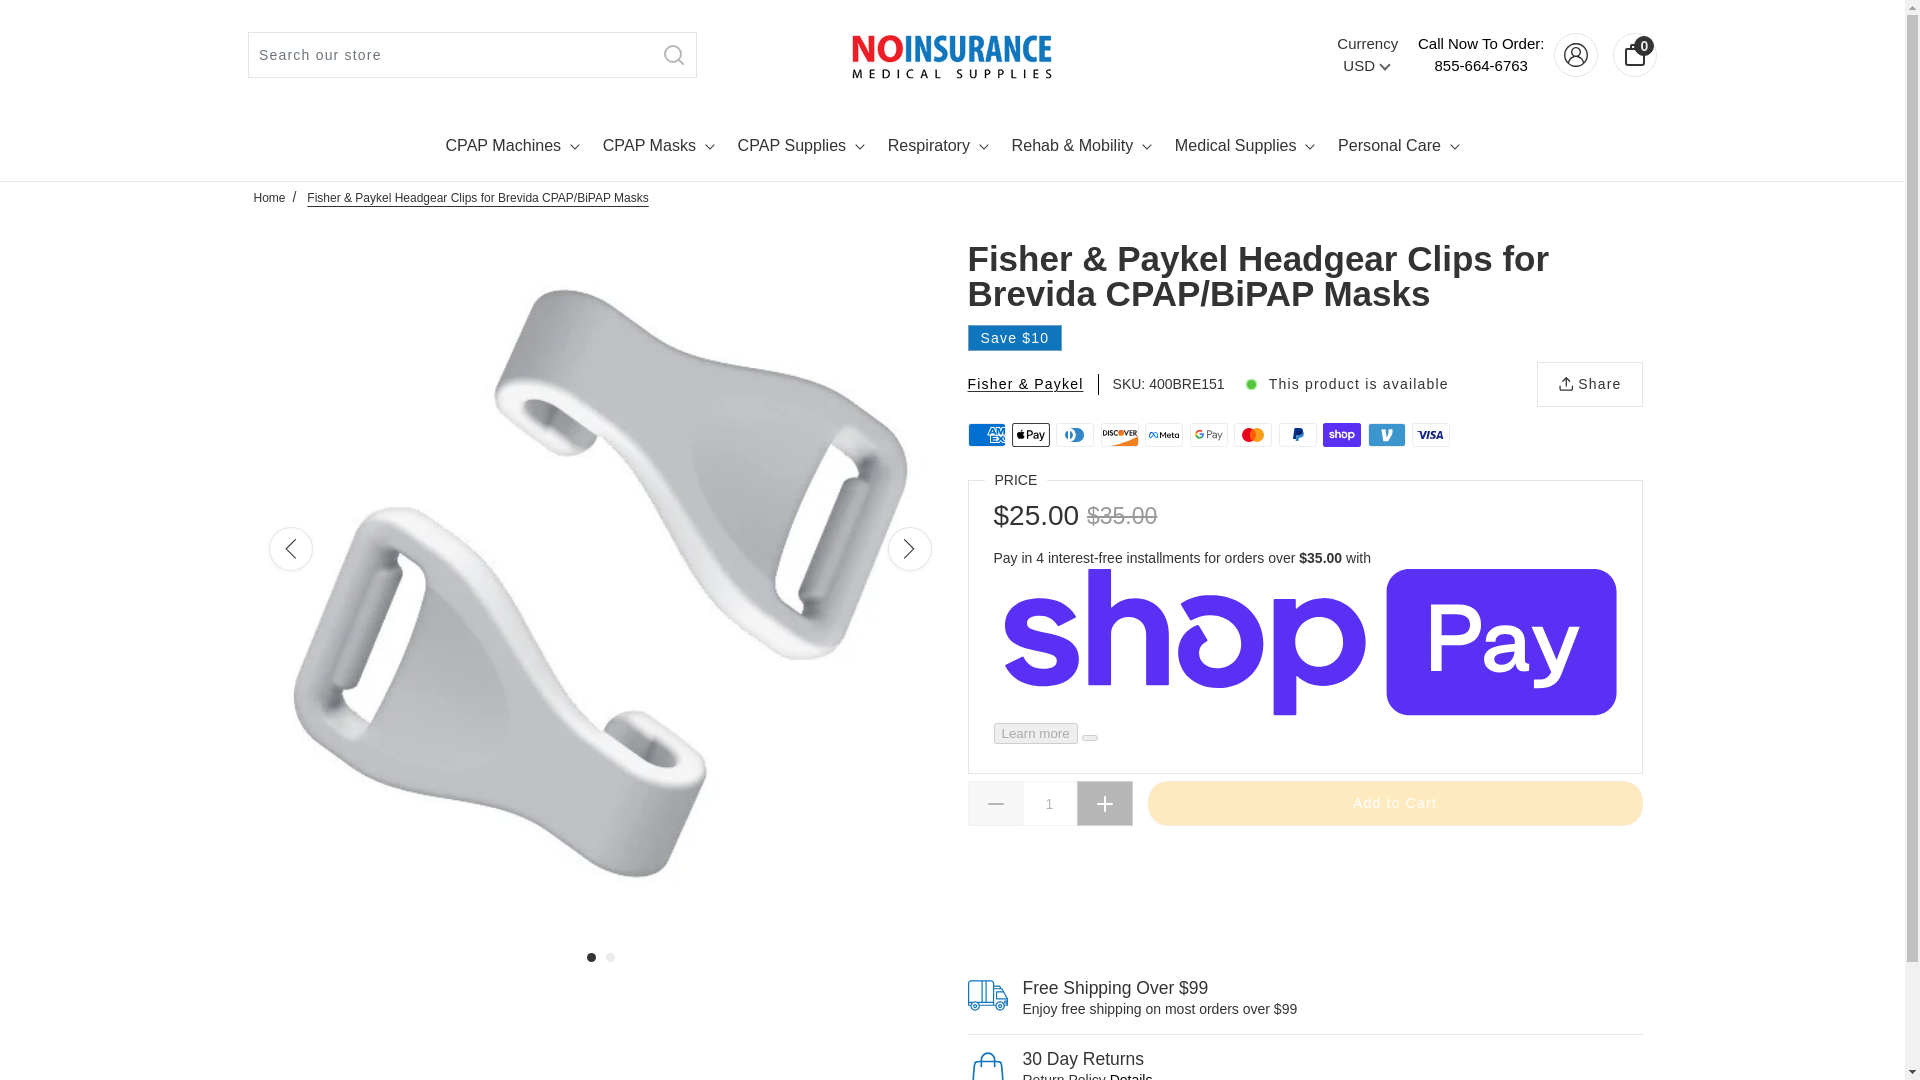 The width and height of the screenshot is (1920, 1080). What do you see at coordinates (1252, 435) in the screenshot?
I see `Mastercard` at bounding box center [1252, 435].